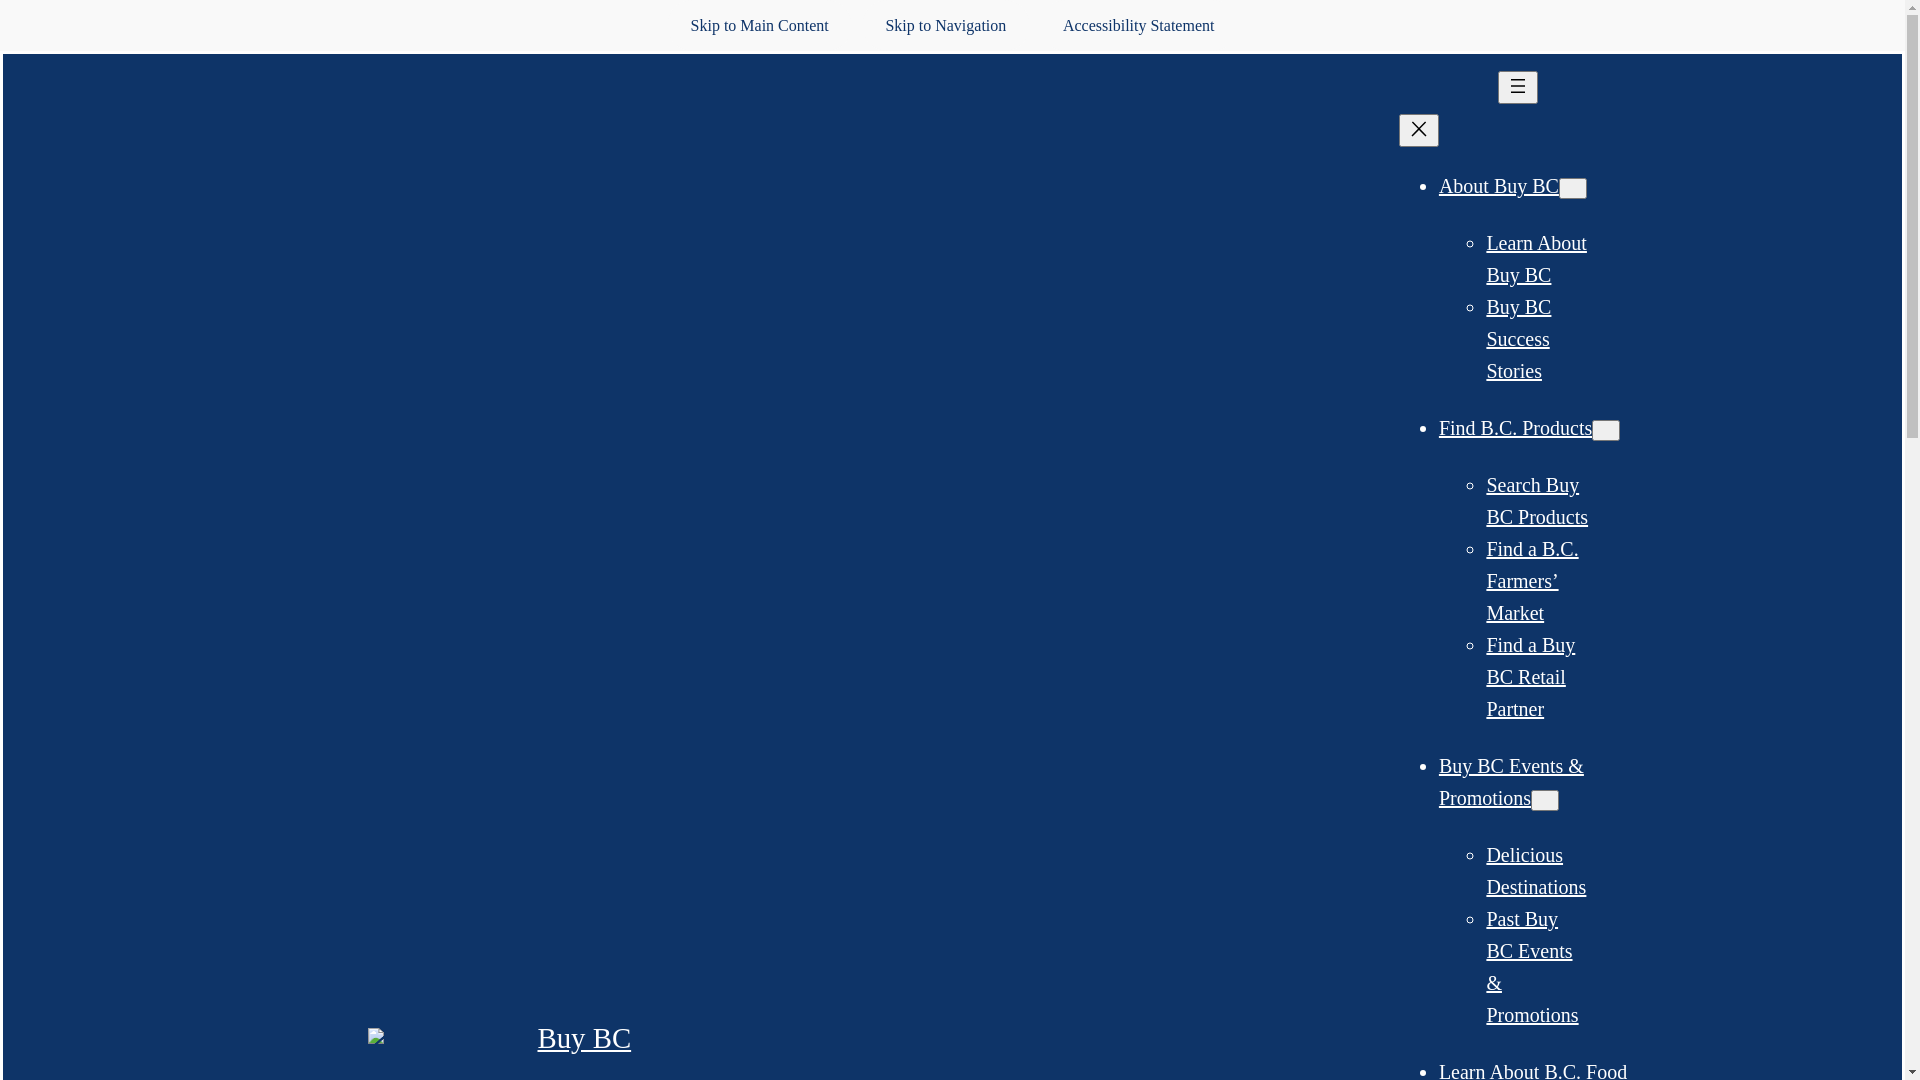 This screenshot has width=1920, height=1080. Describe the element at coordinates (1512, 782) in the screenshot. I see `Buy BC Events & Promotions` at that location.